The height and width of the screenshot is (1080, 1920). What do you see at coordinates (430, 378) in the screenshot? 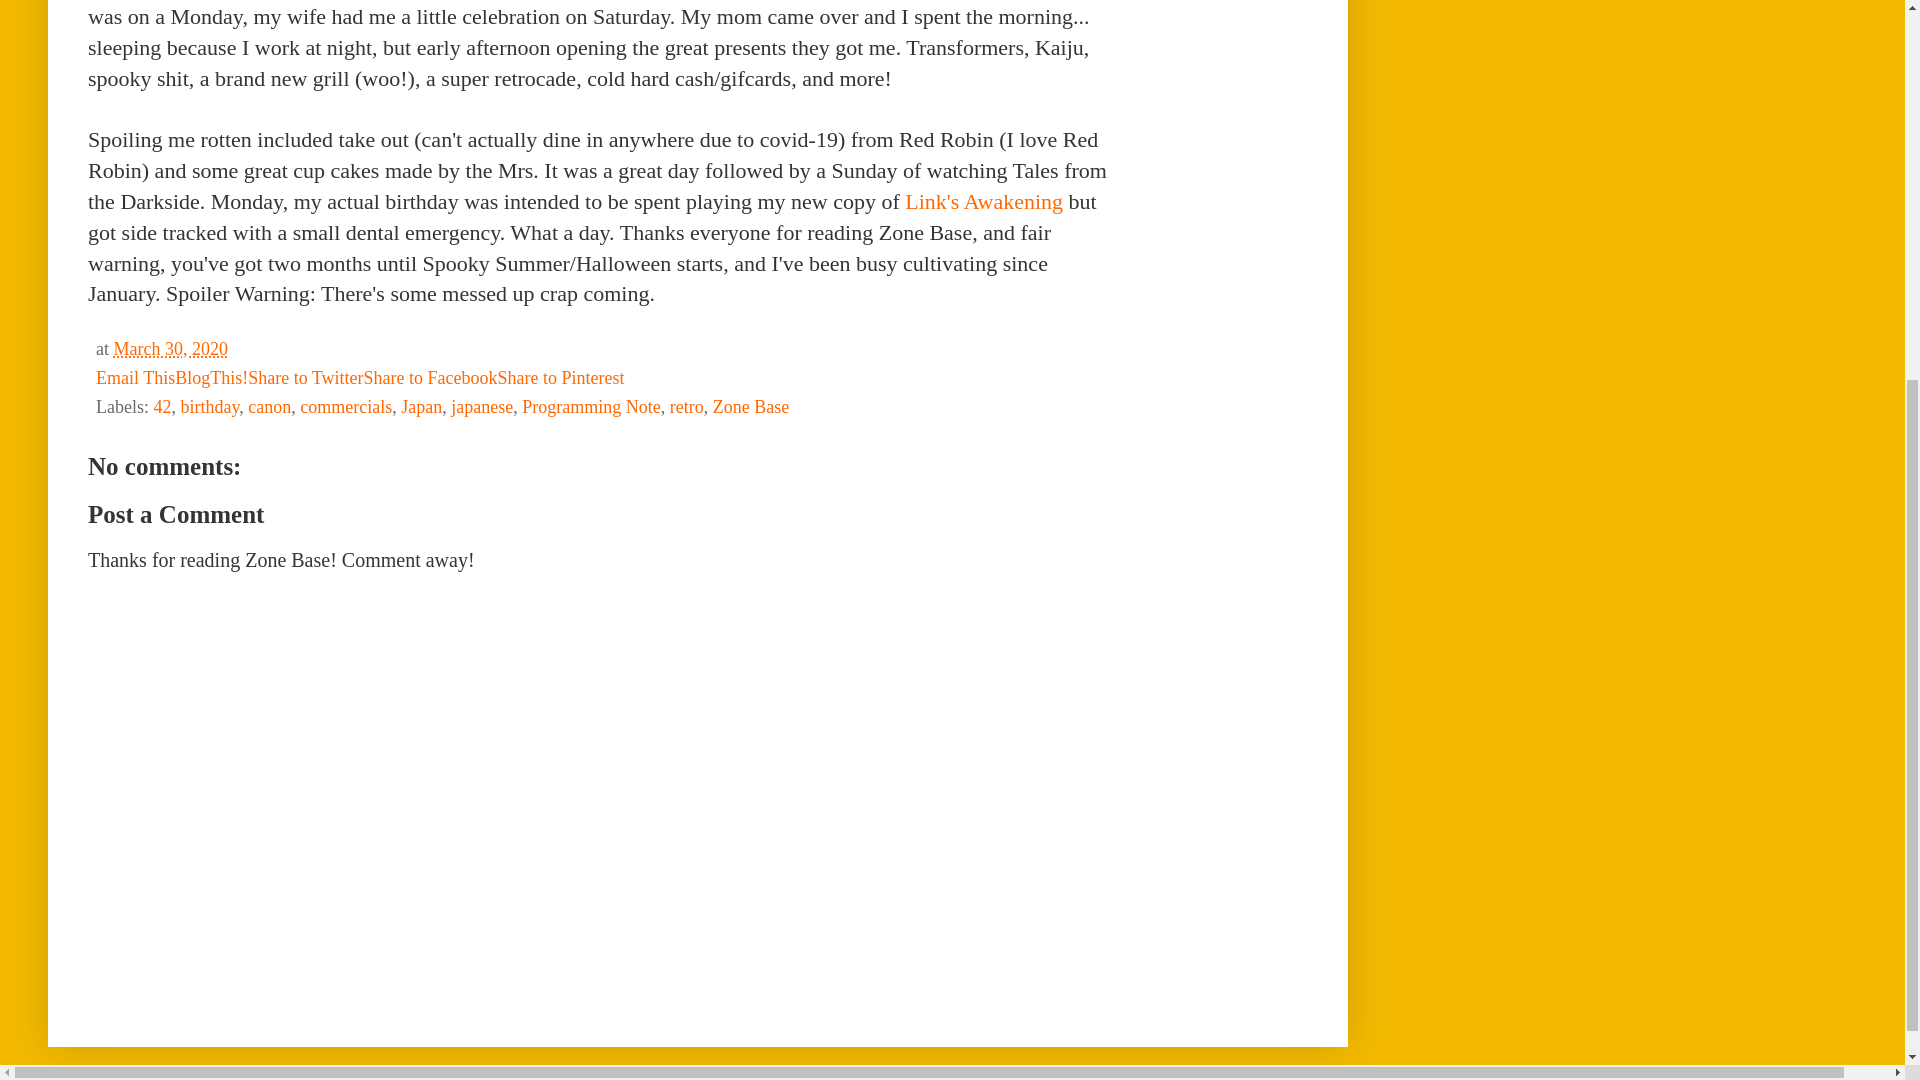
I see `Share to Facebook` at bounding box center [430, 378].